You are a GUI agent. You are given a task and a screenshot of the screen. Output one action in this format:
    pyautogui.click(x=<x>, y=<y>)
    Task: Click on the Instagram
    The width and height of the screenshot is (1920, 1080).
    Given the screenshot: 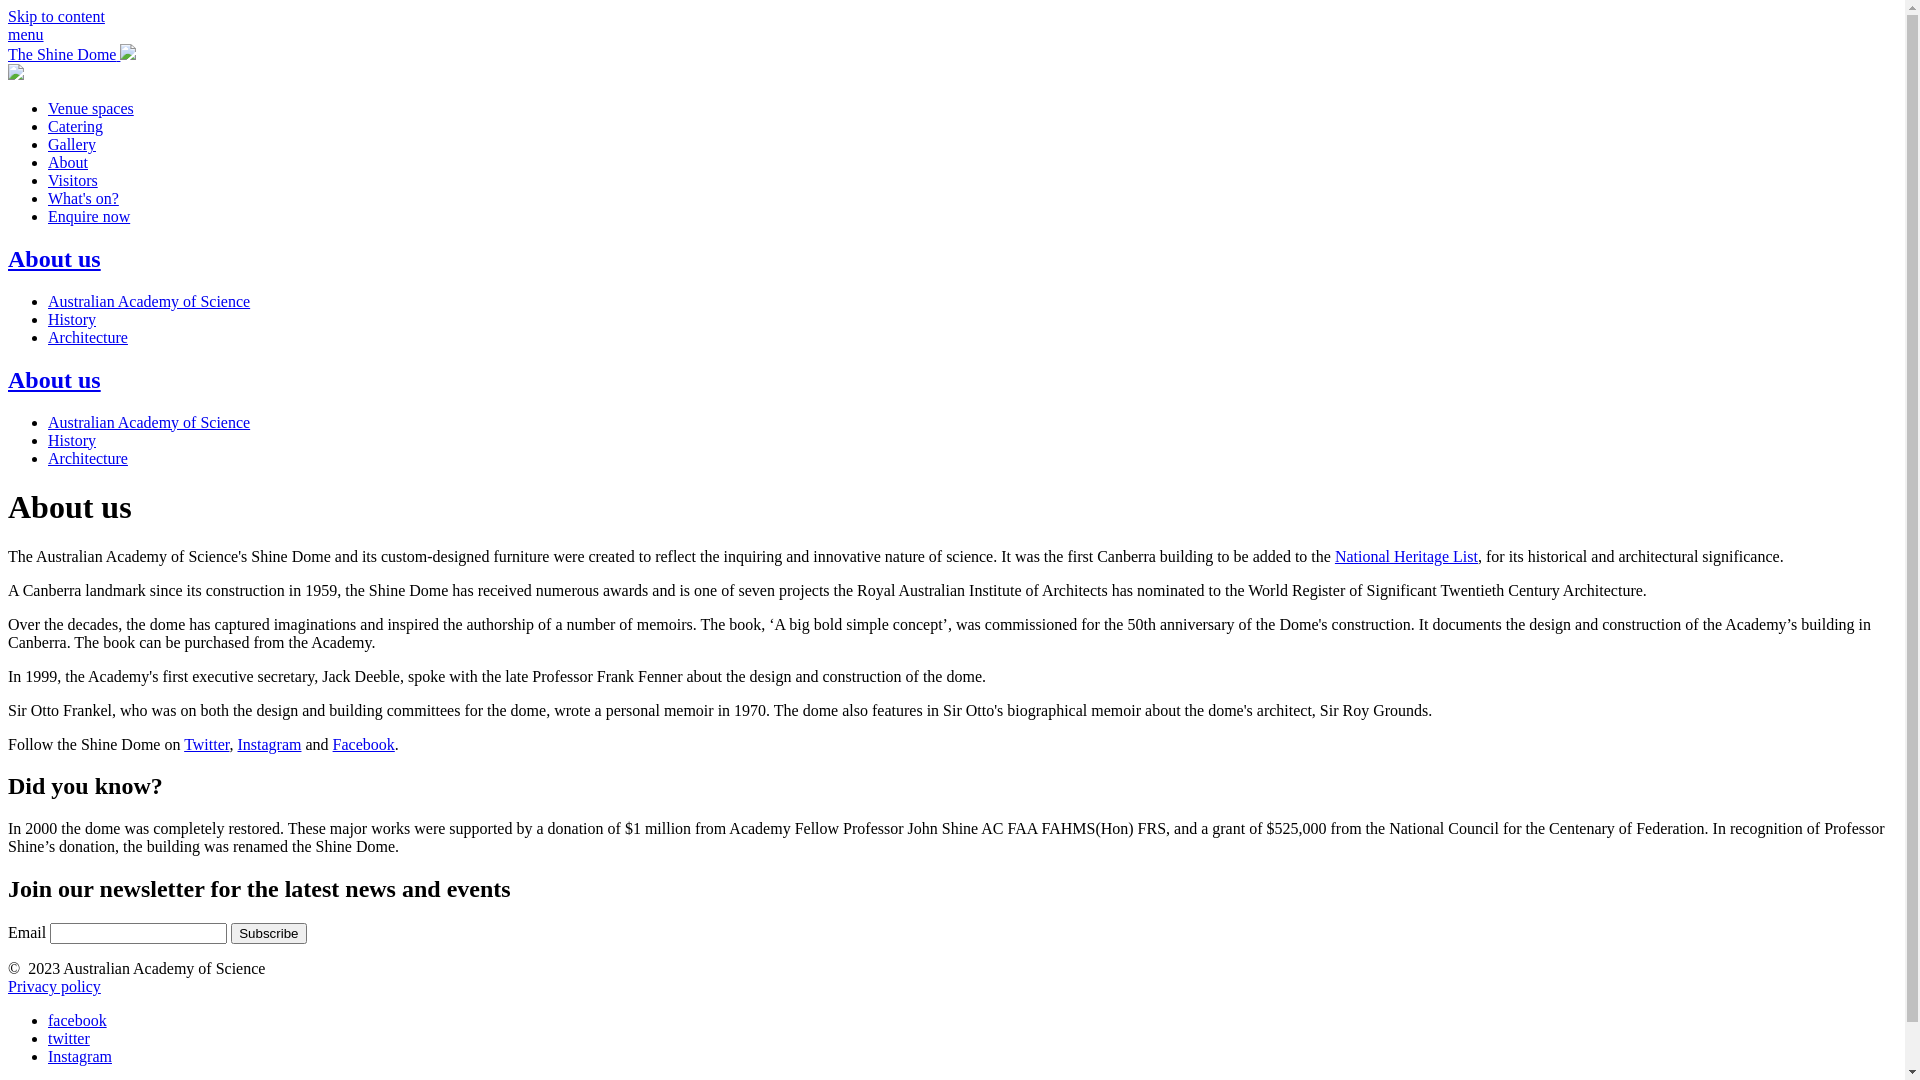 What is the action you would take?
    pyautogui.click(x=80, y=1056)
    